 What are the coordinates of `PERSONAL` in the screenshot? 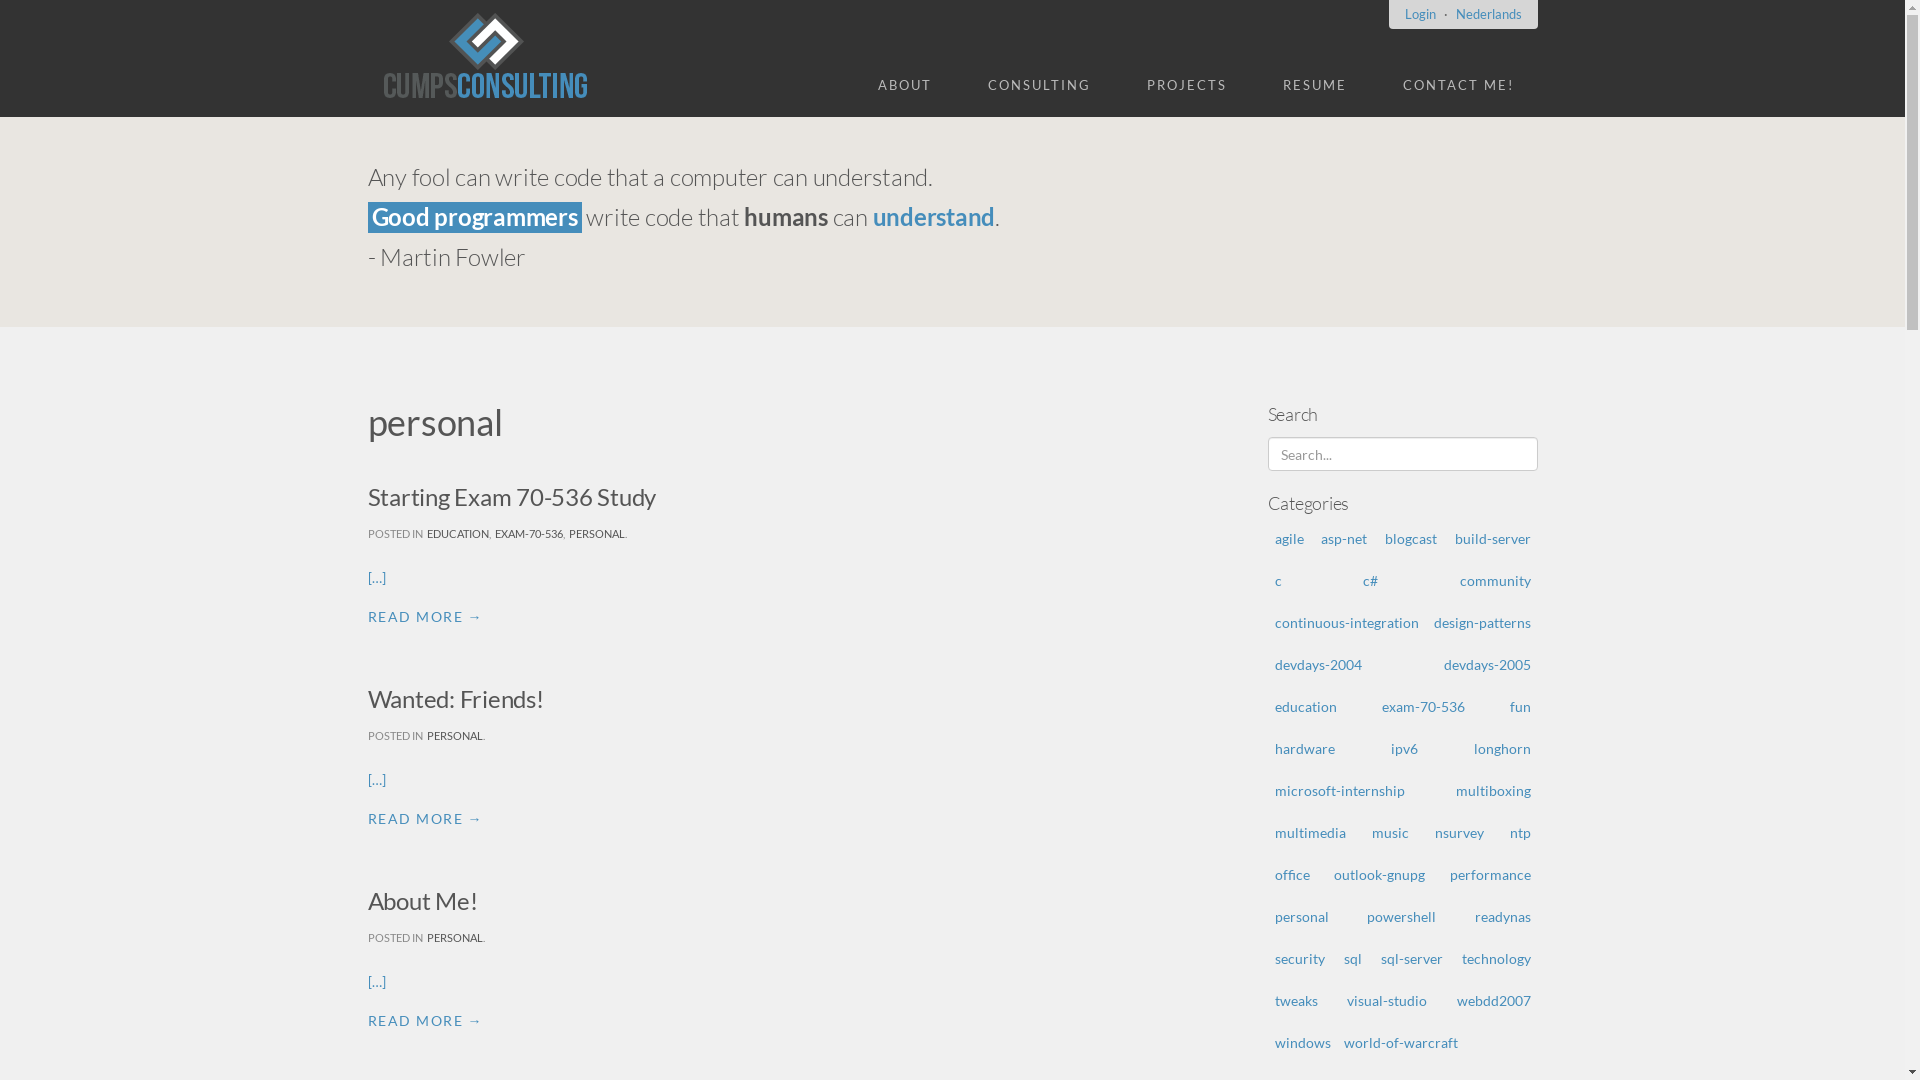 It's located at (454, 736).